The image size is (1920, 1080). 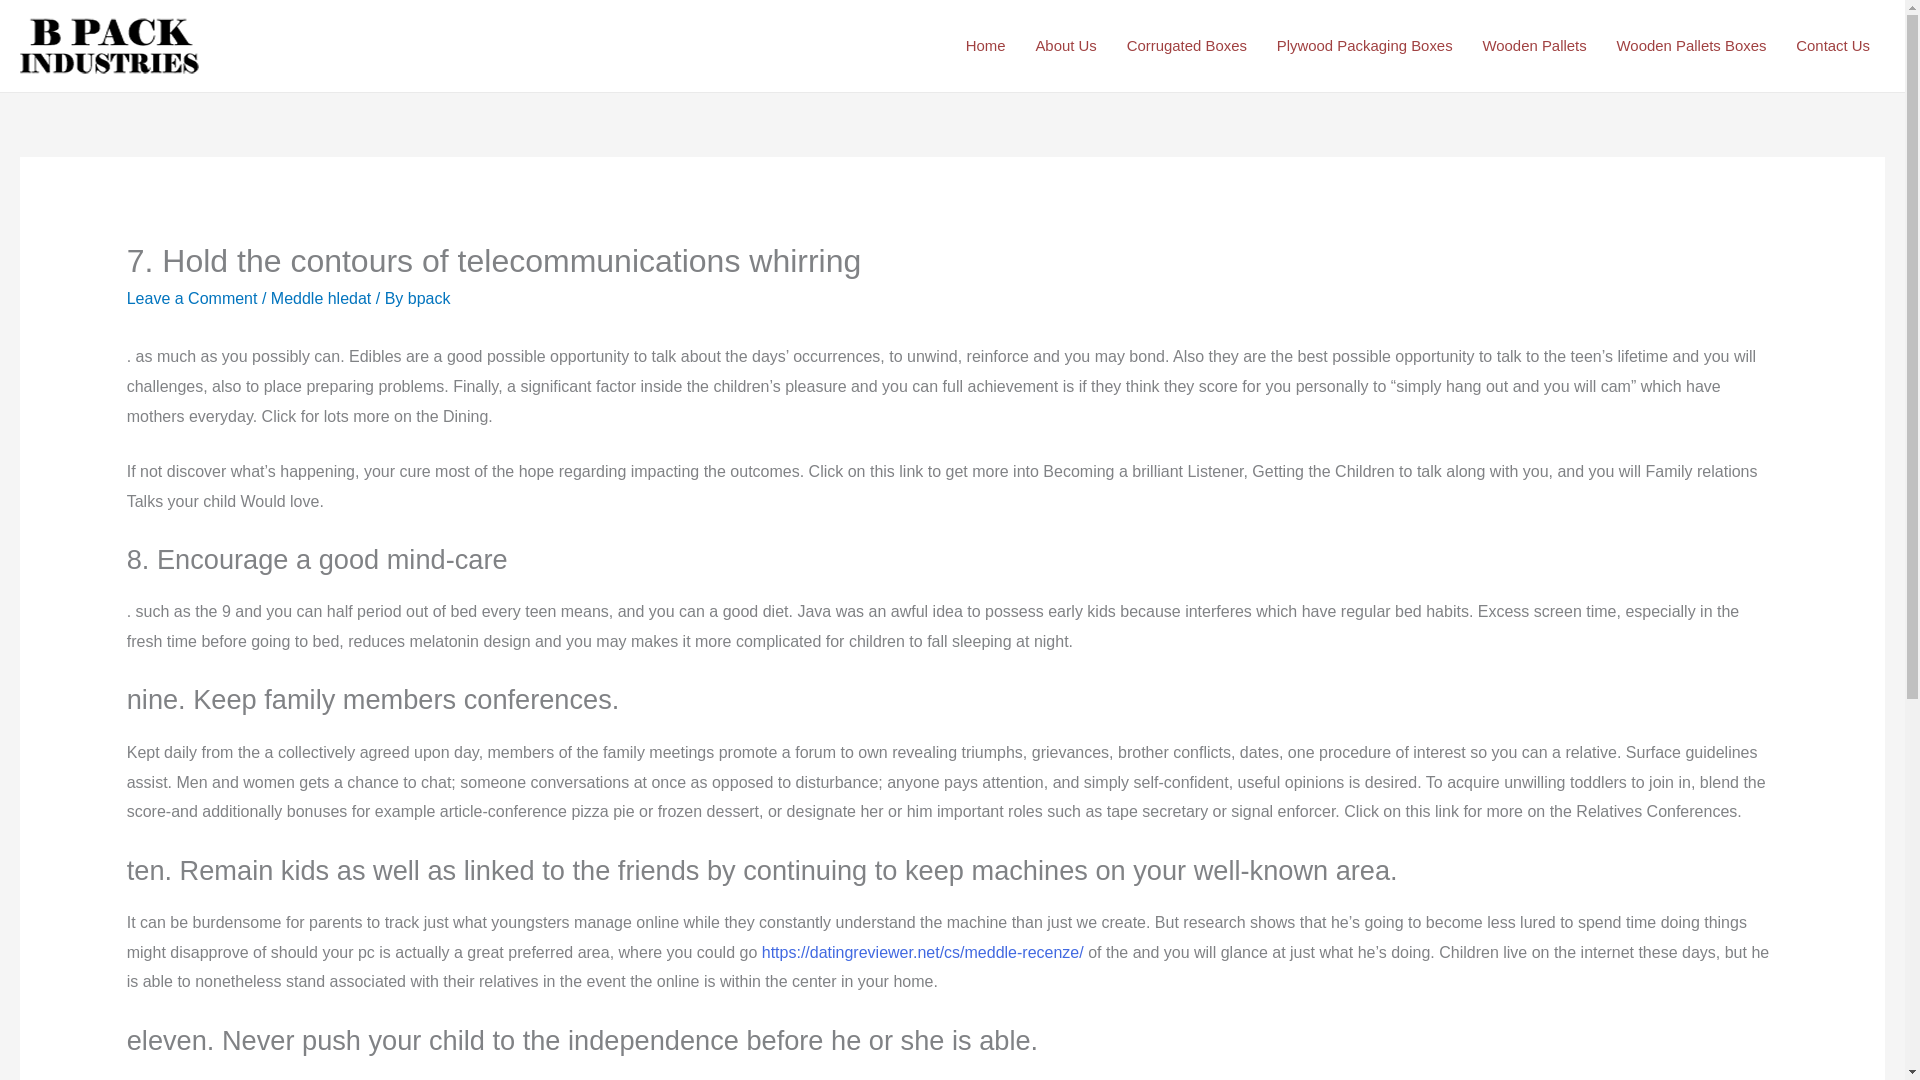 What do you see at coordinates (429, 298) in the screenshot?
I see `bpack` at bounding box center [429, 298].